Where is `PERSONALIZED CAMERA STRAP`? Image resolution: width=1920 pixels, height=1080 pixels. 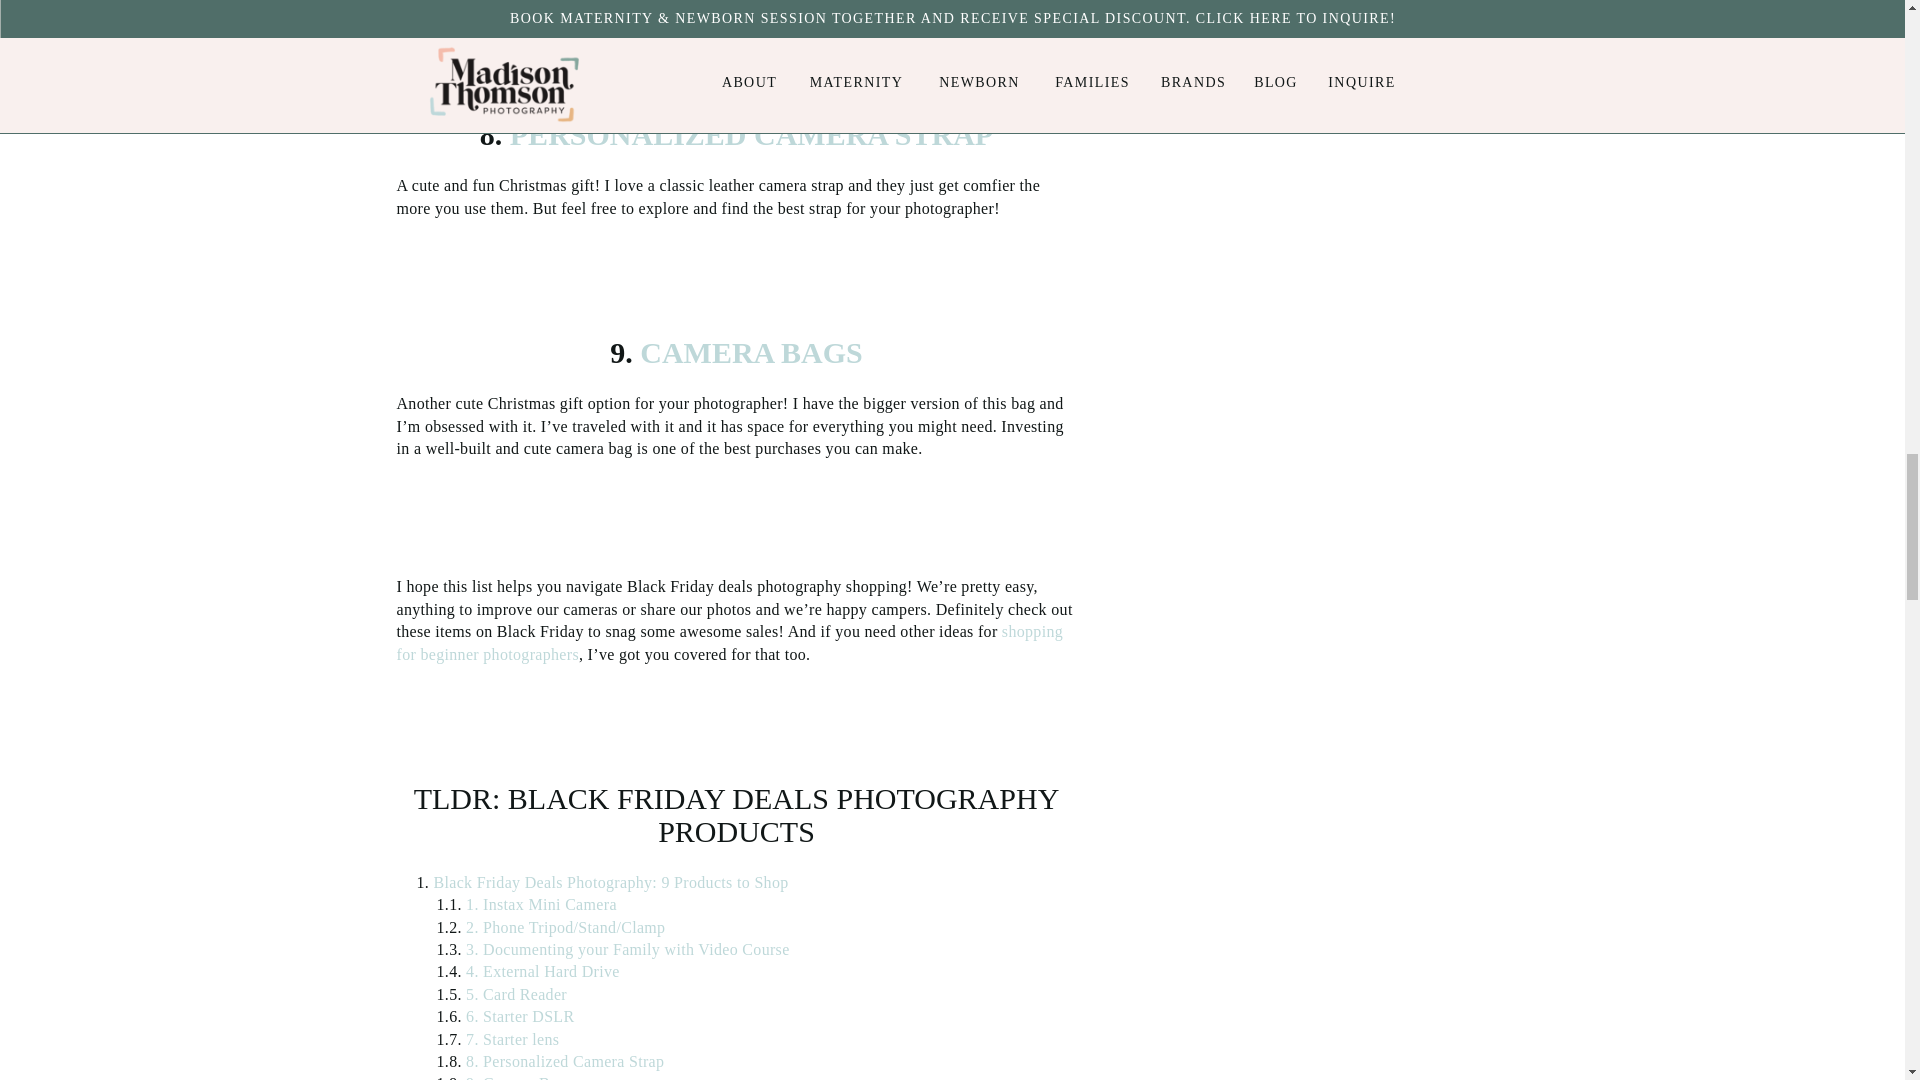
PERSONALIZED CAMERA STRAP is located at coordinates (746, 134).